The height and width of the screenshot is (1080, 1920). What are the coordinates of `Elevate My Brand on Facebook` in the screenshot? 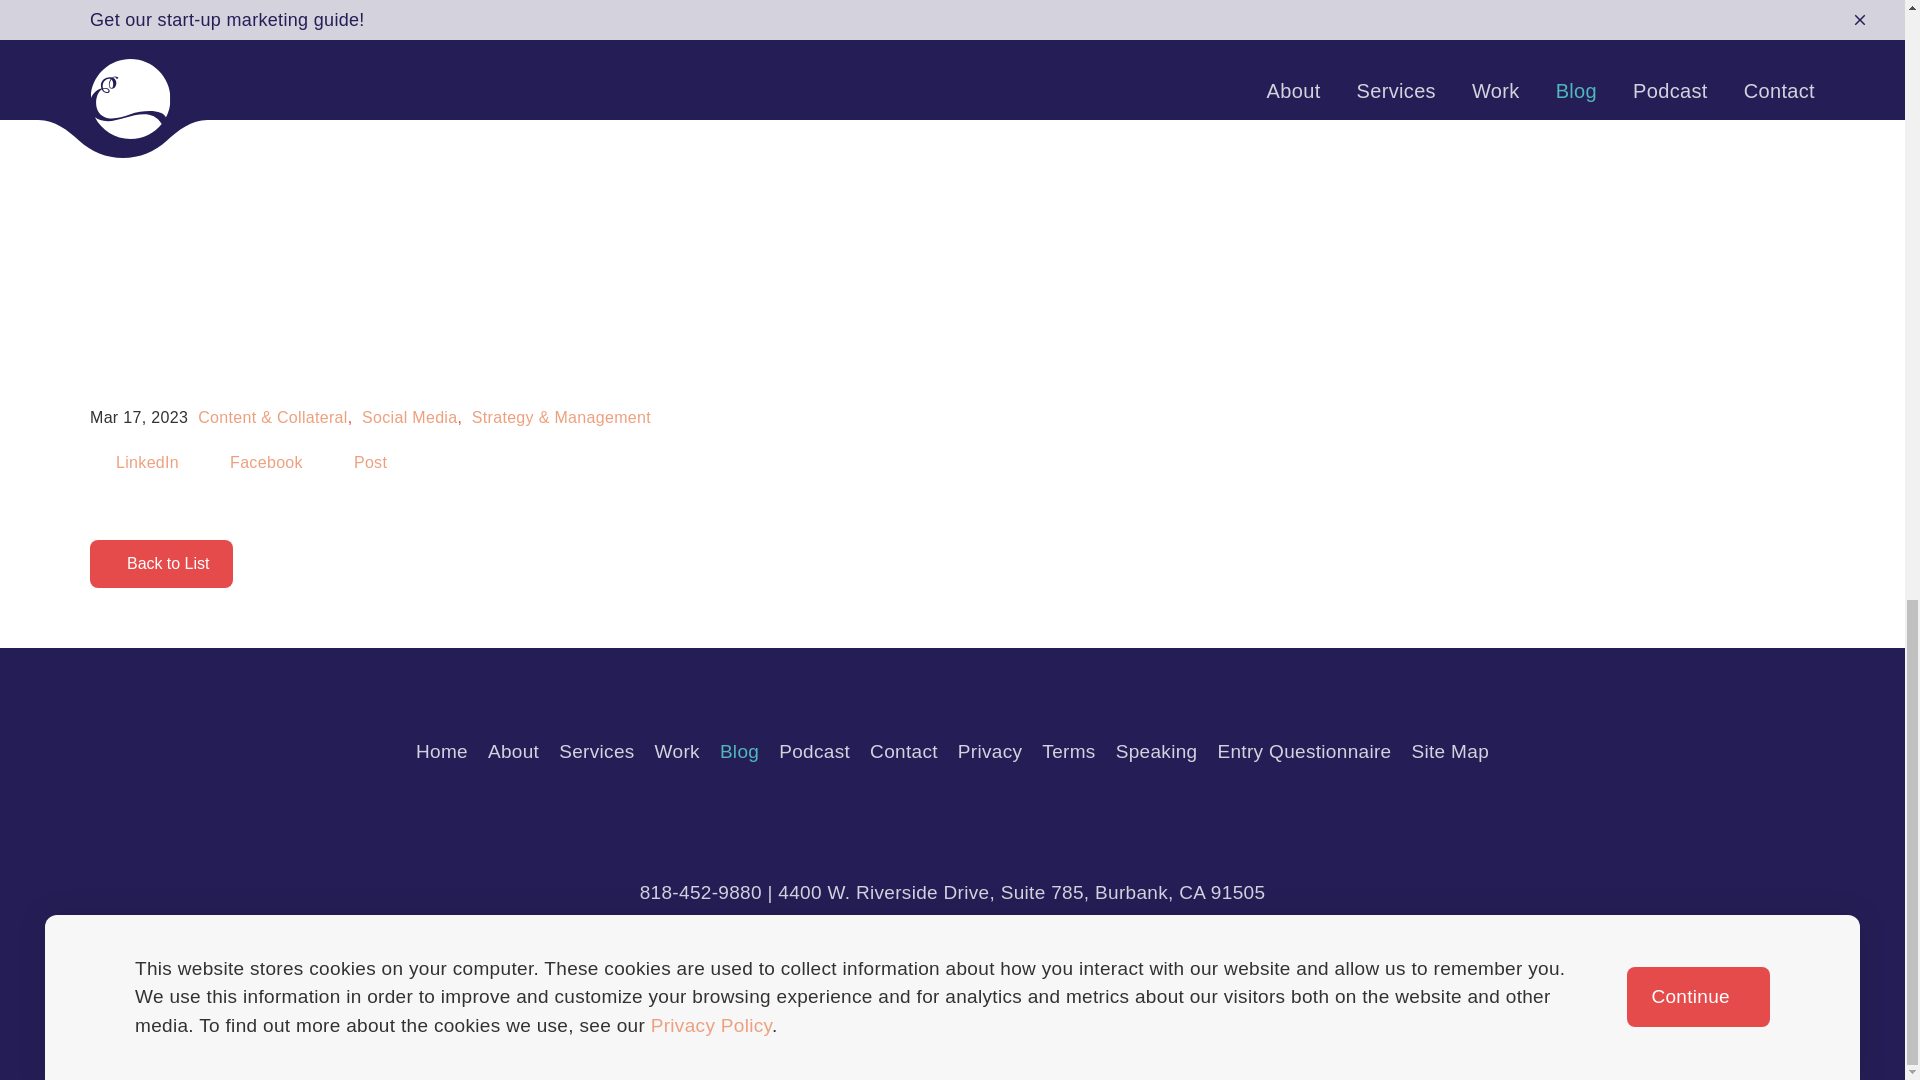 It's located at (822, 822).